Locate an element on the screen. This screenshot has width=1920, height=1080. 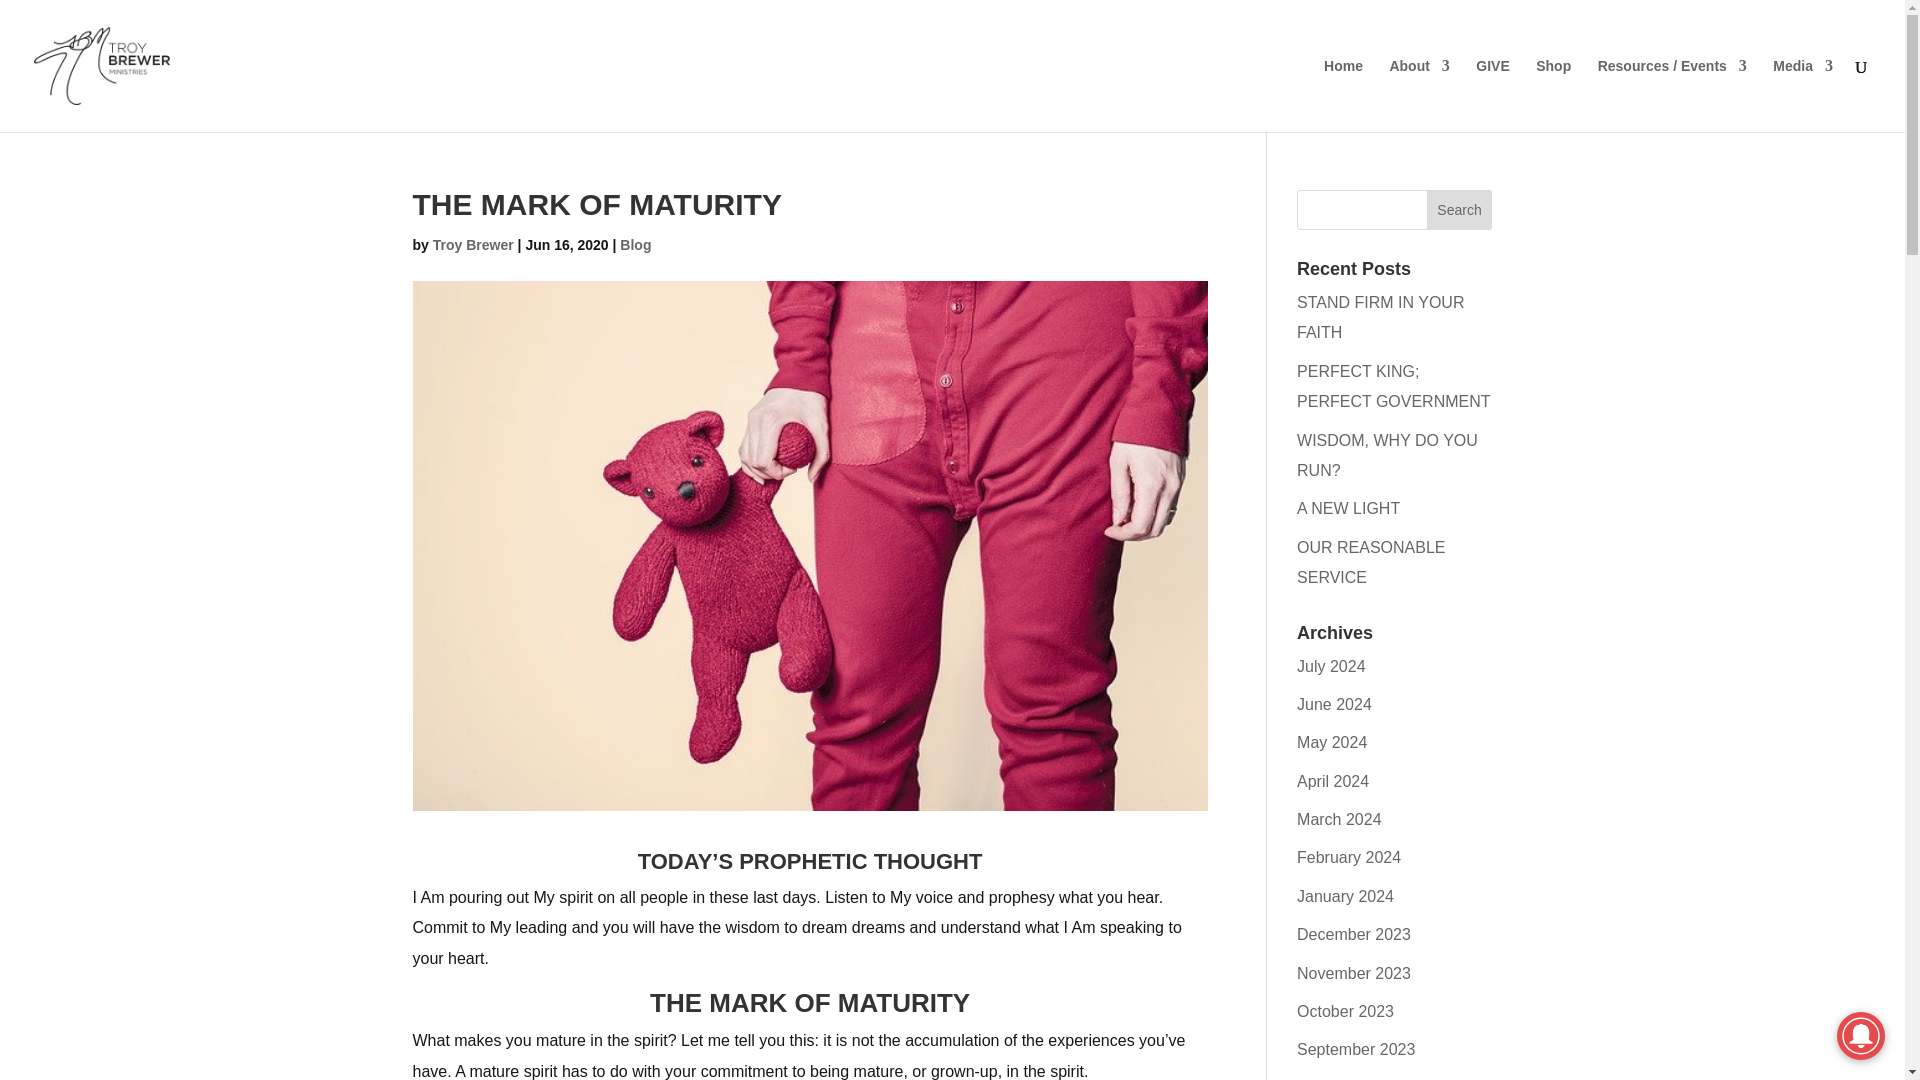
Media is located at coordinates (1802, 95).